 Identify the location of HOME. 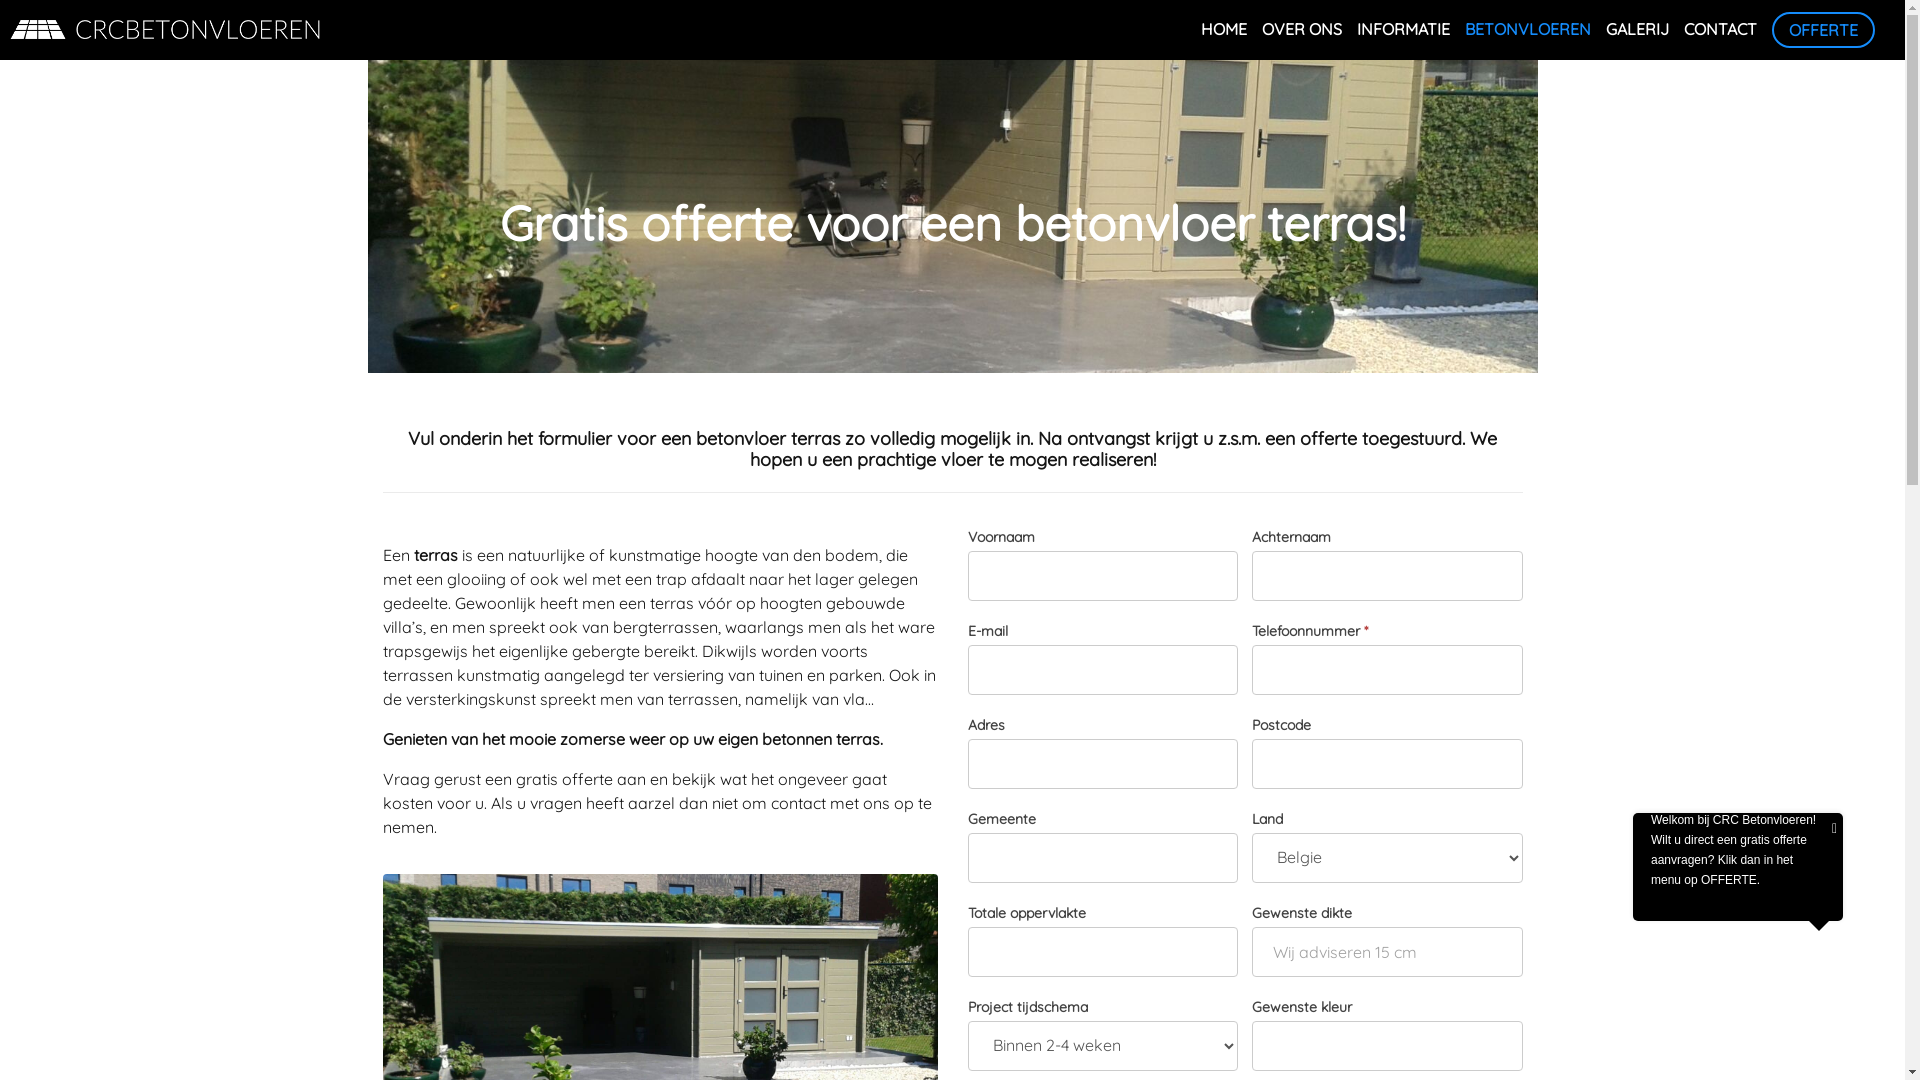
(1224, 30).